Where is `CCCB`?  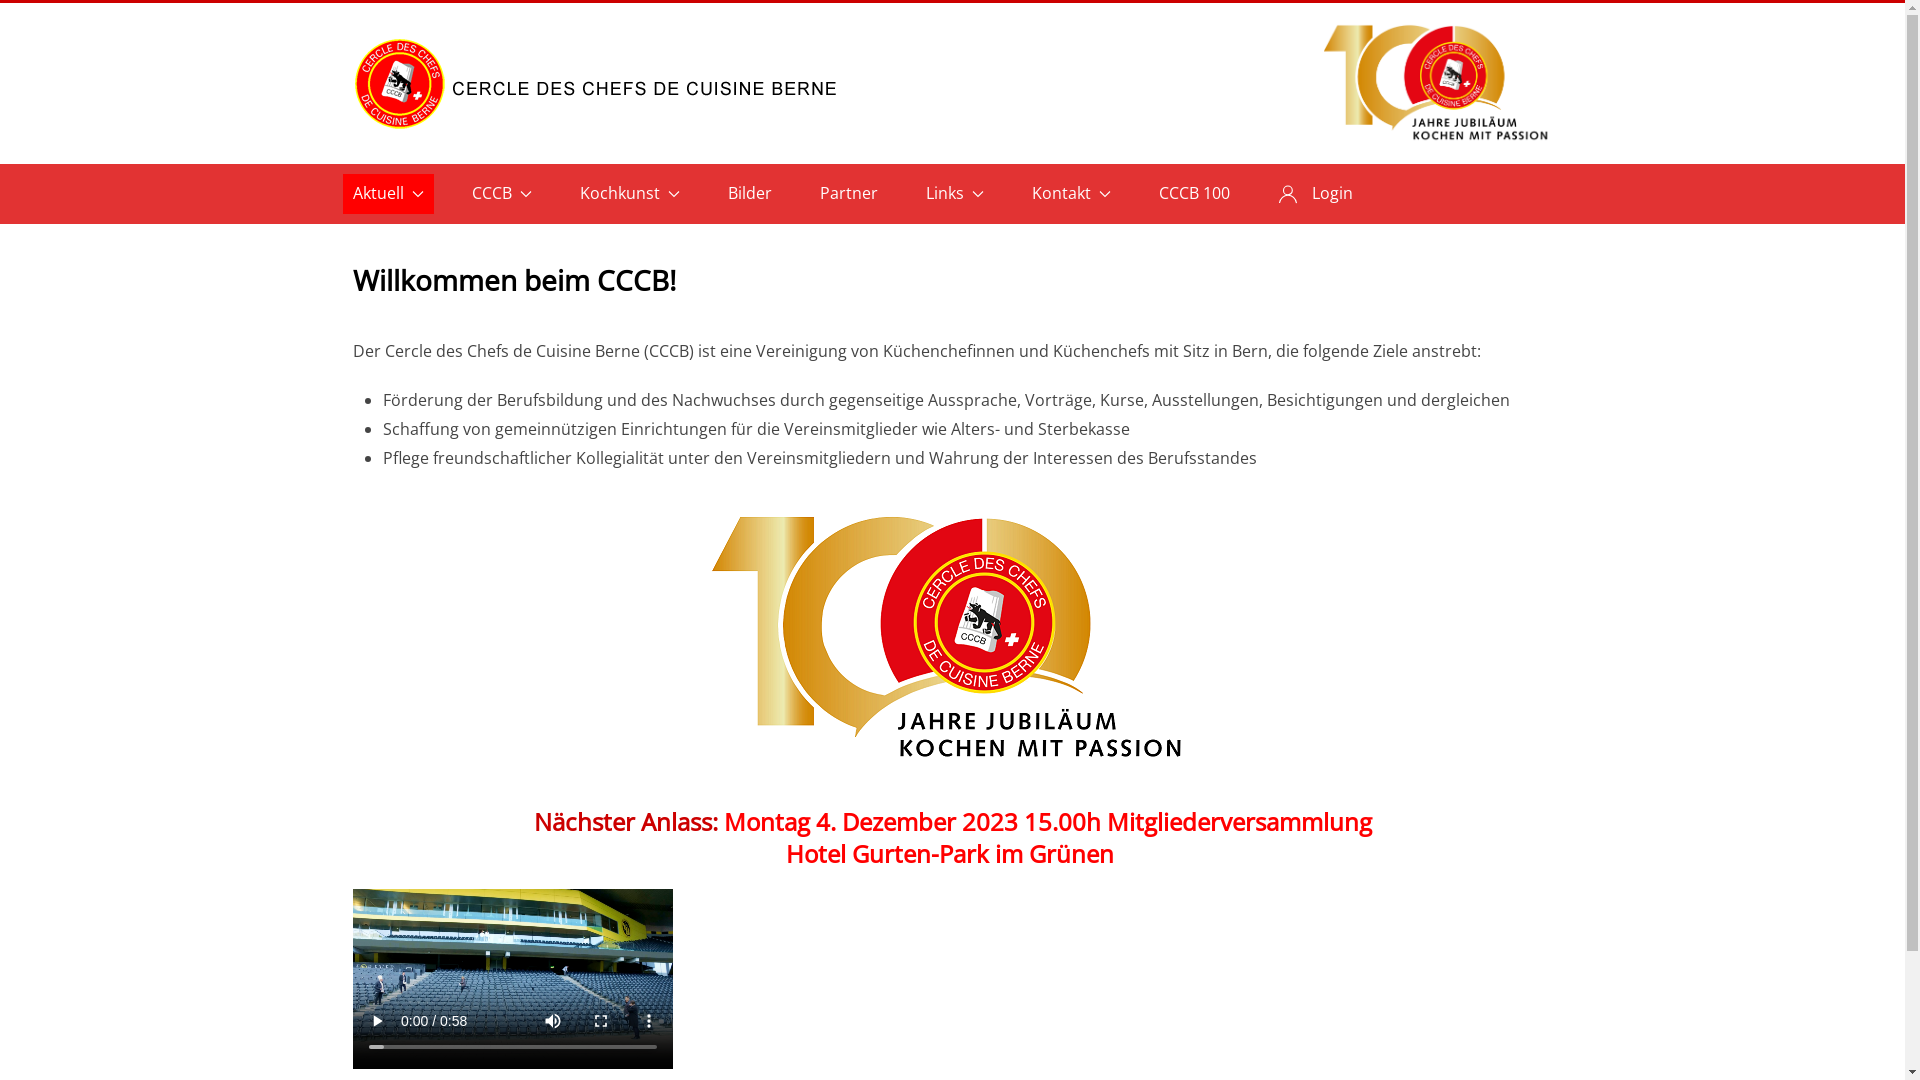 CCCB is located at coordinates (502, 194).